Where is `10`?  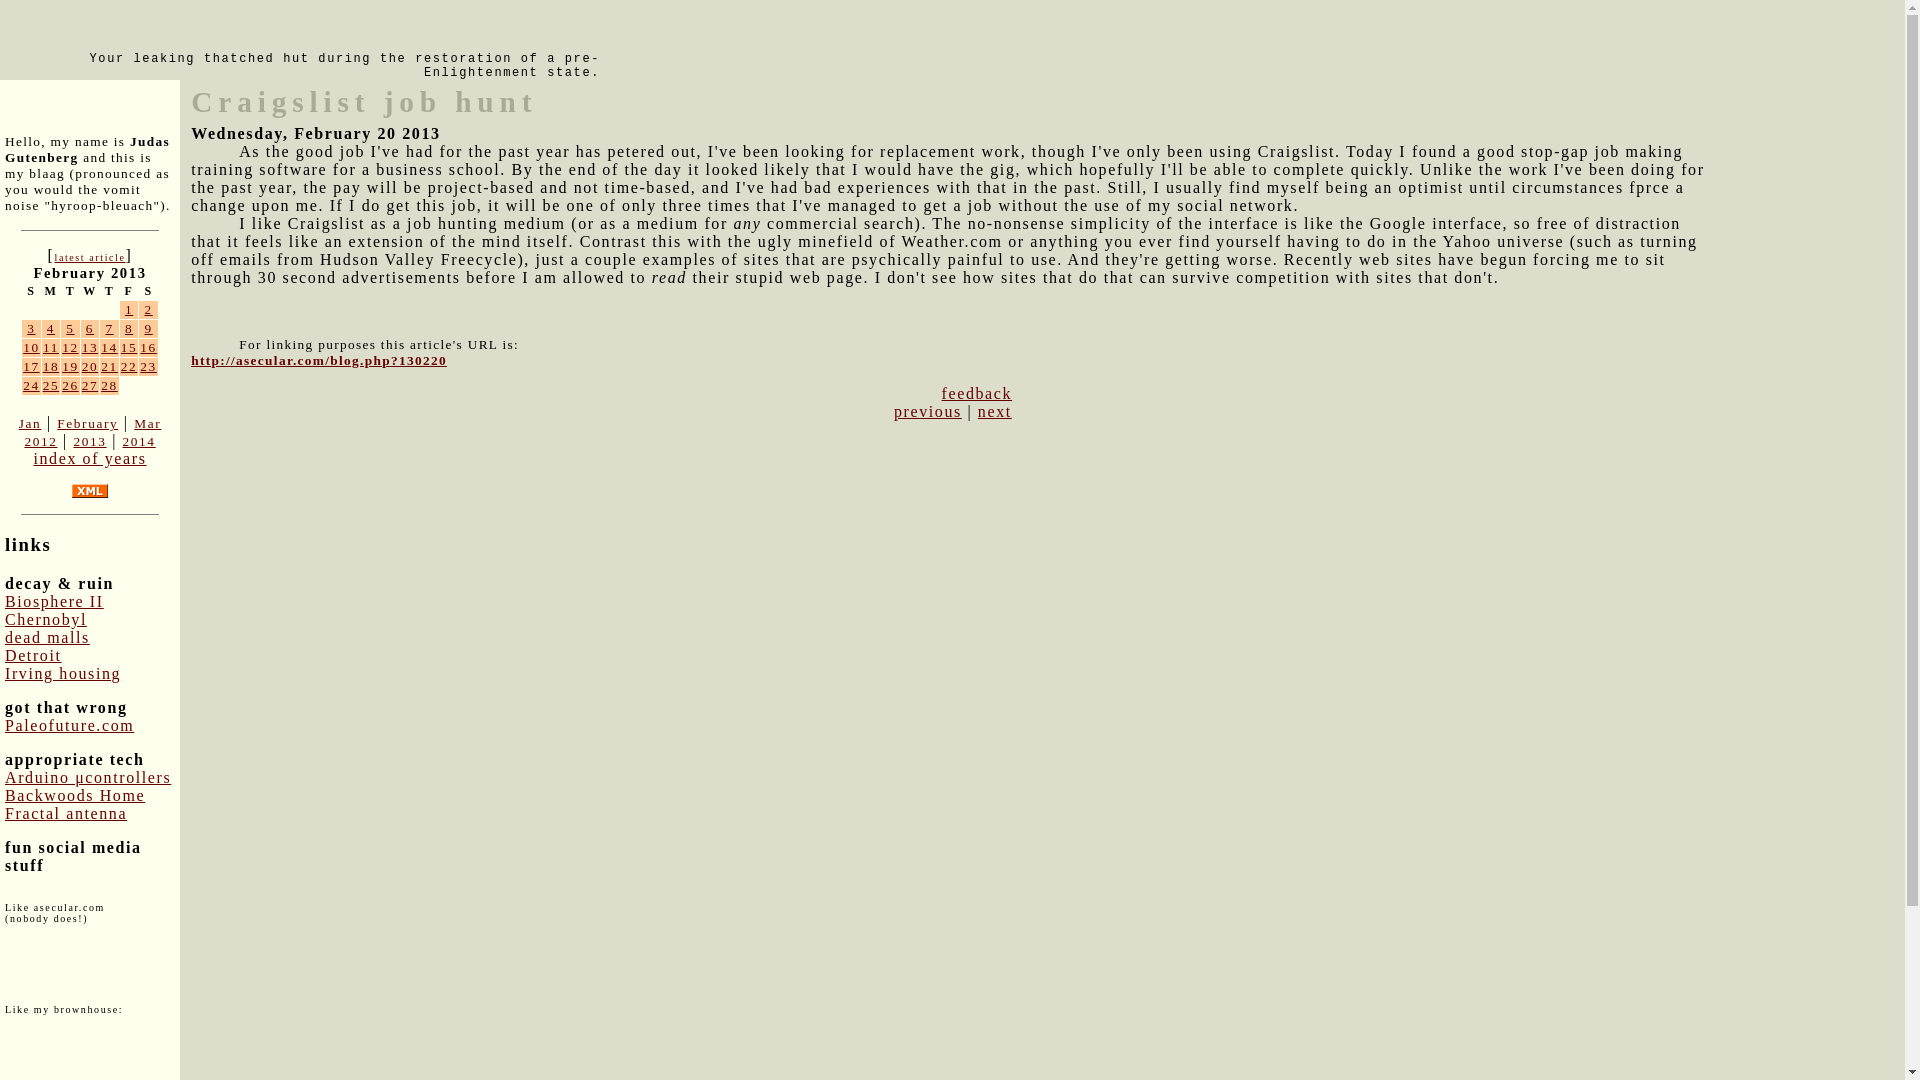
10 is located at coordinates (32, 348).